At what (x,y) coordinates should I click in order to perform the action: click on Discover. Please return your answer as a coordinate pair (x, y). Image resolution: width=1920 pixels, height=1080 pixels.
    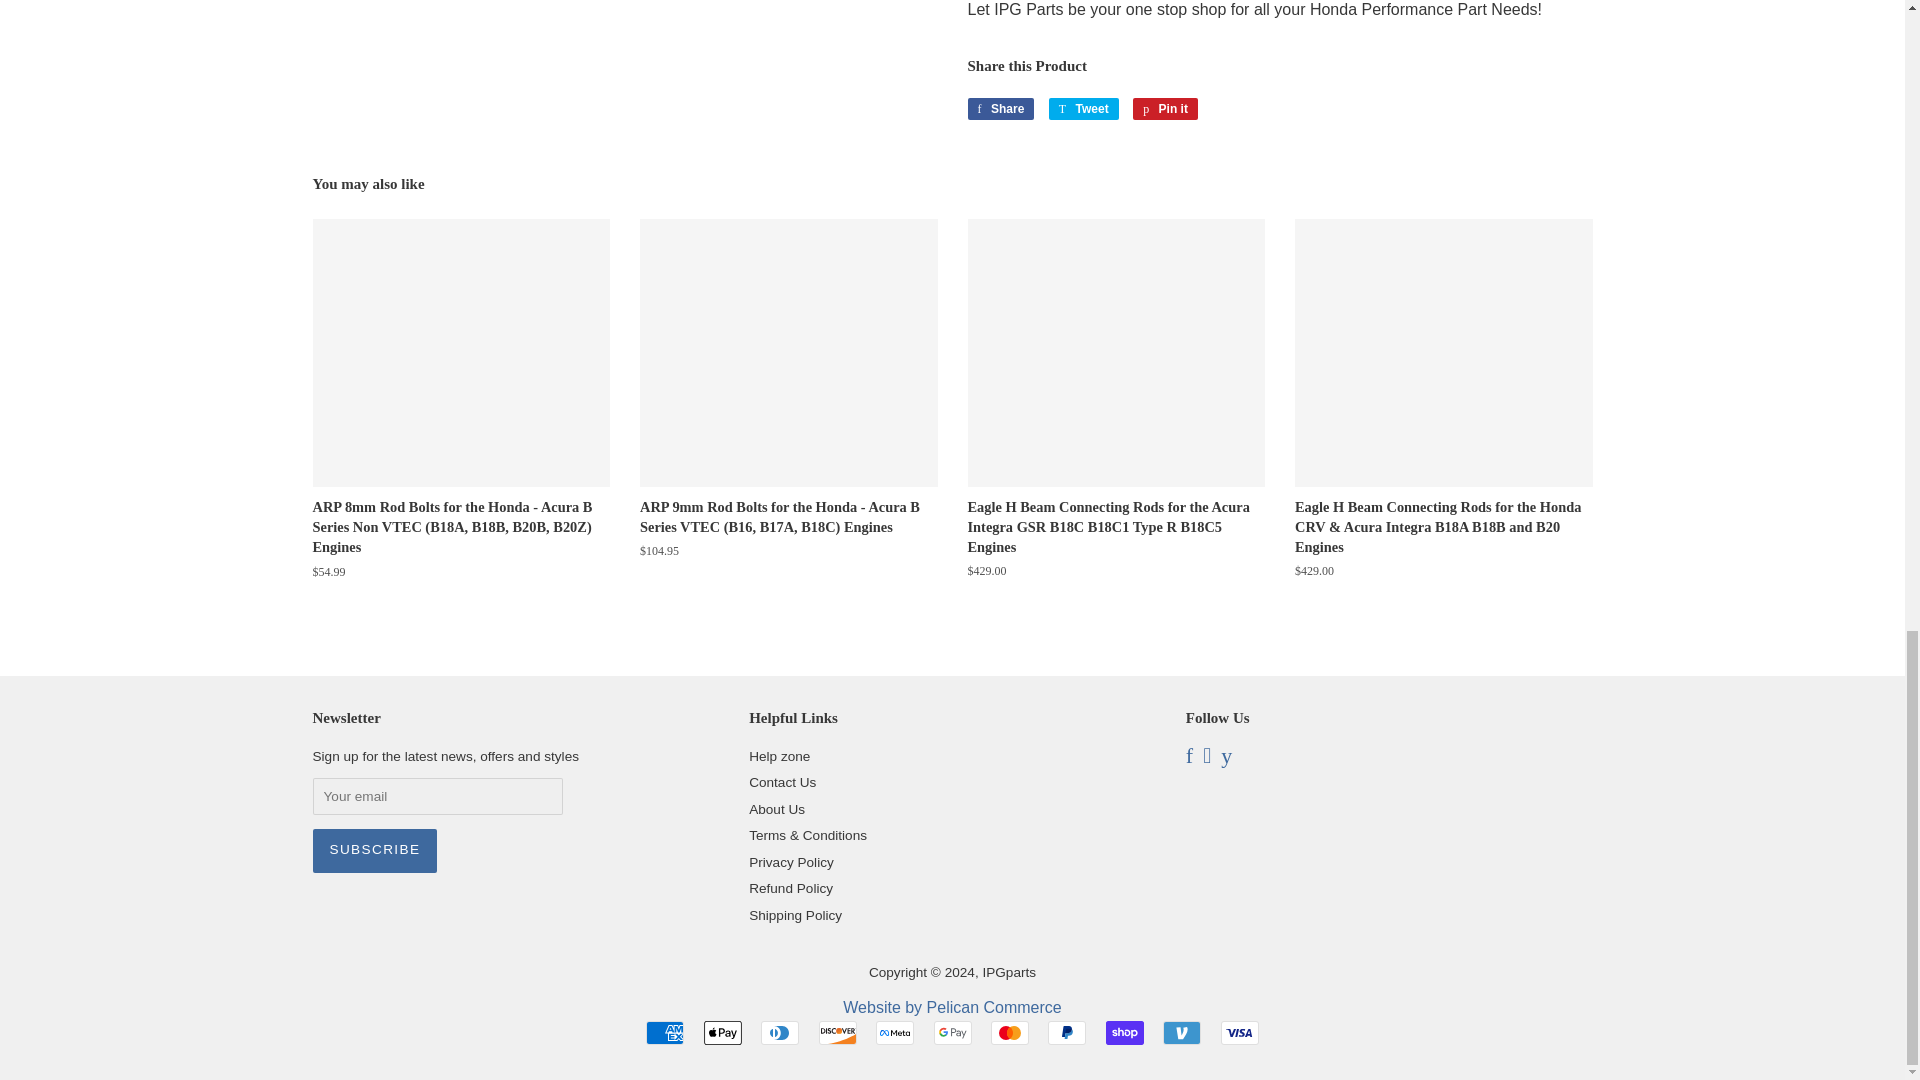
    Looking at the image, I should click on (838, 1032).